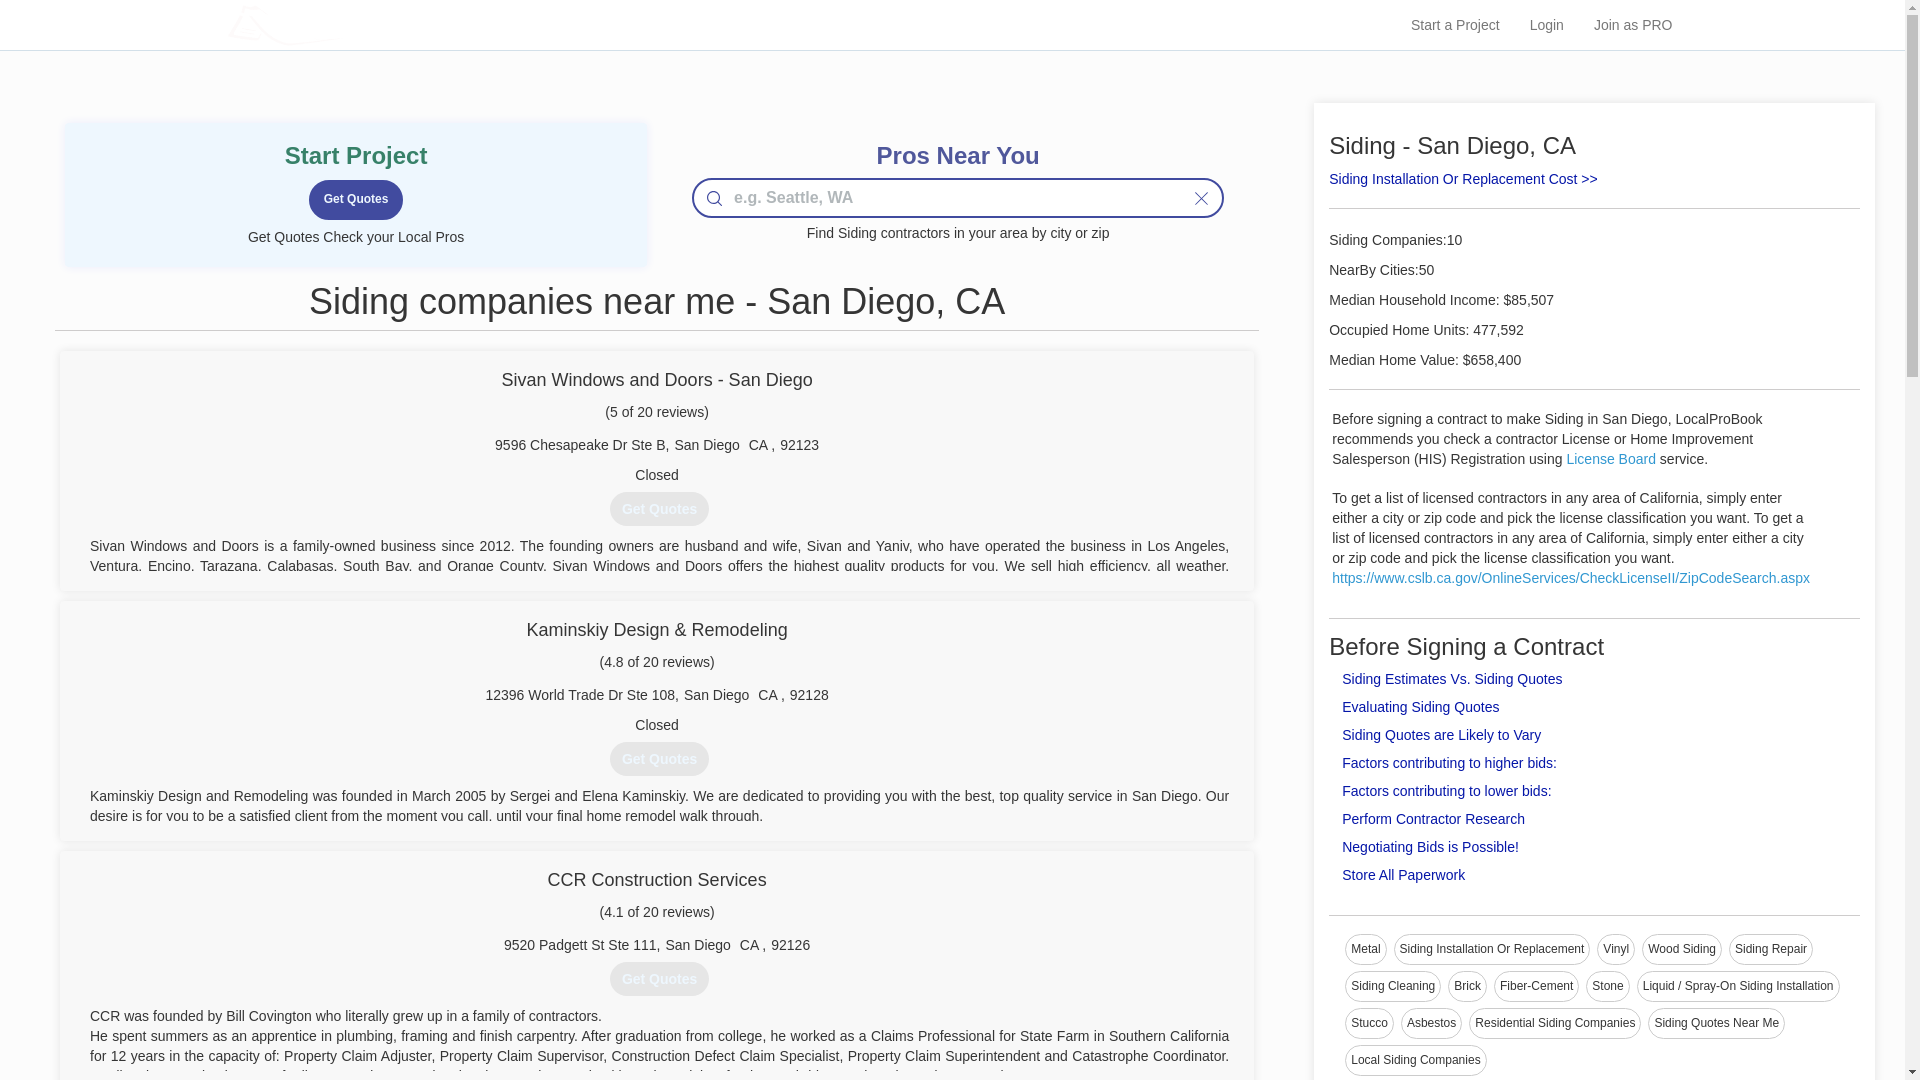 Image resolution: width=1920 pixels, height=1080 pixels. Describe the element at coordinates (659, 758) in the screenshot. I see `Get Quotes` at that location.